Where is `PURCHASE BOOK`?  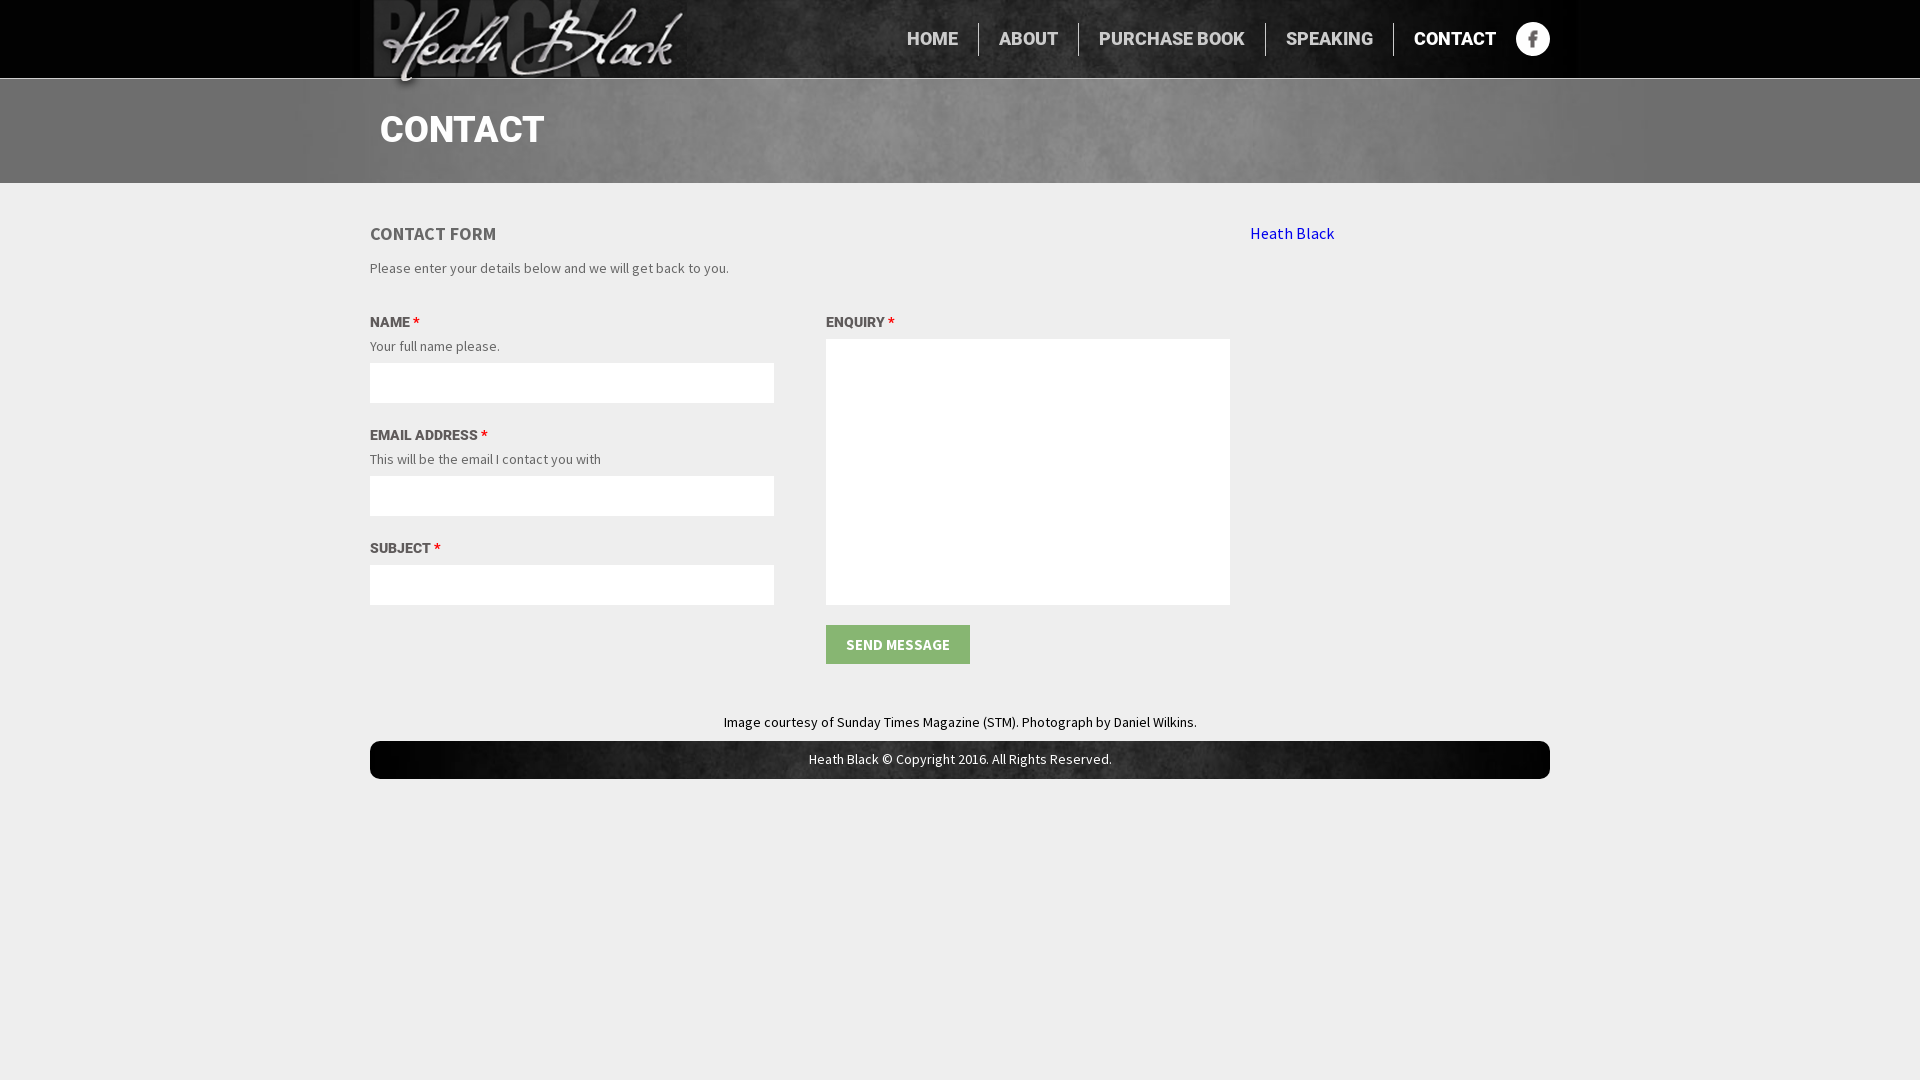
PURCHASE BOOK is located at coordinates (1172, 40).